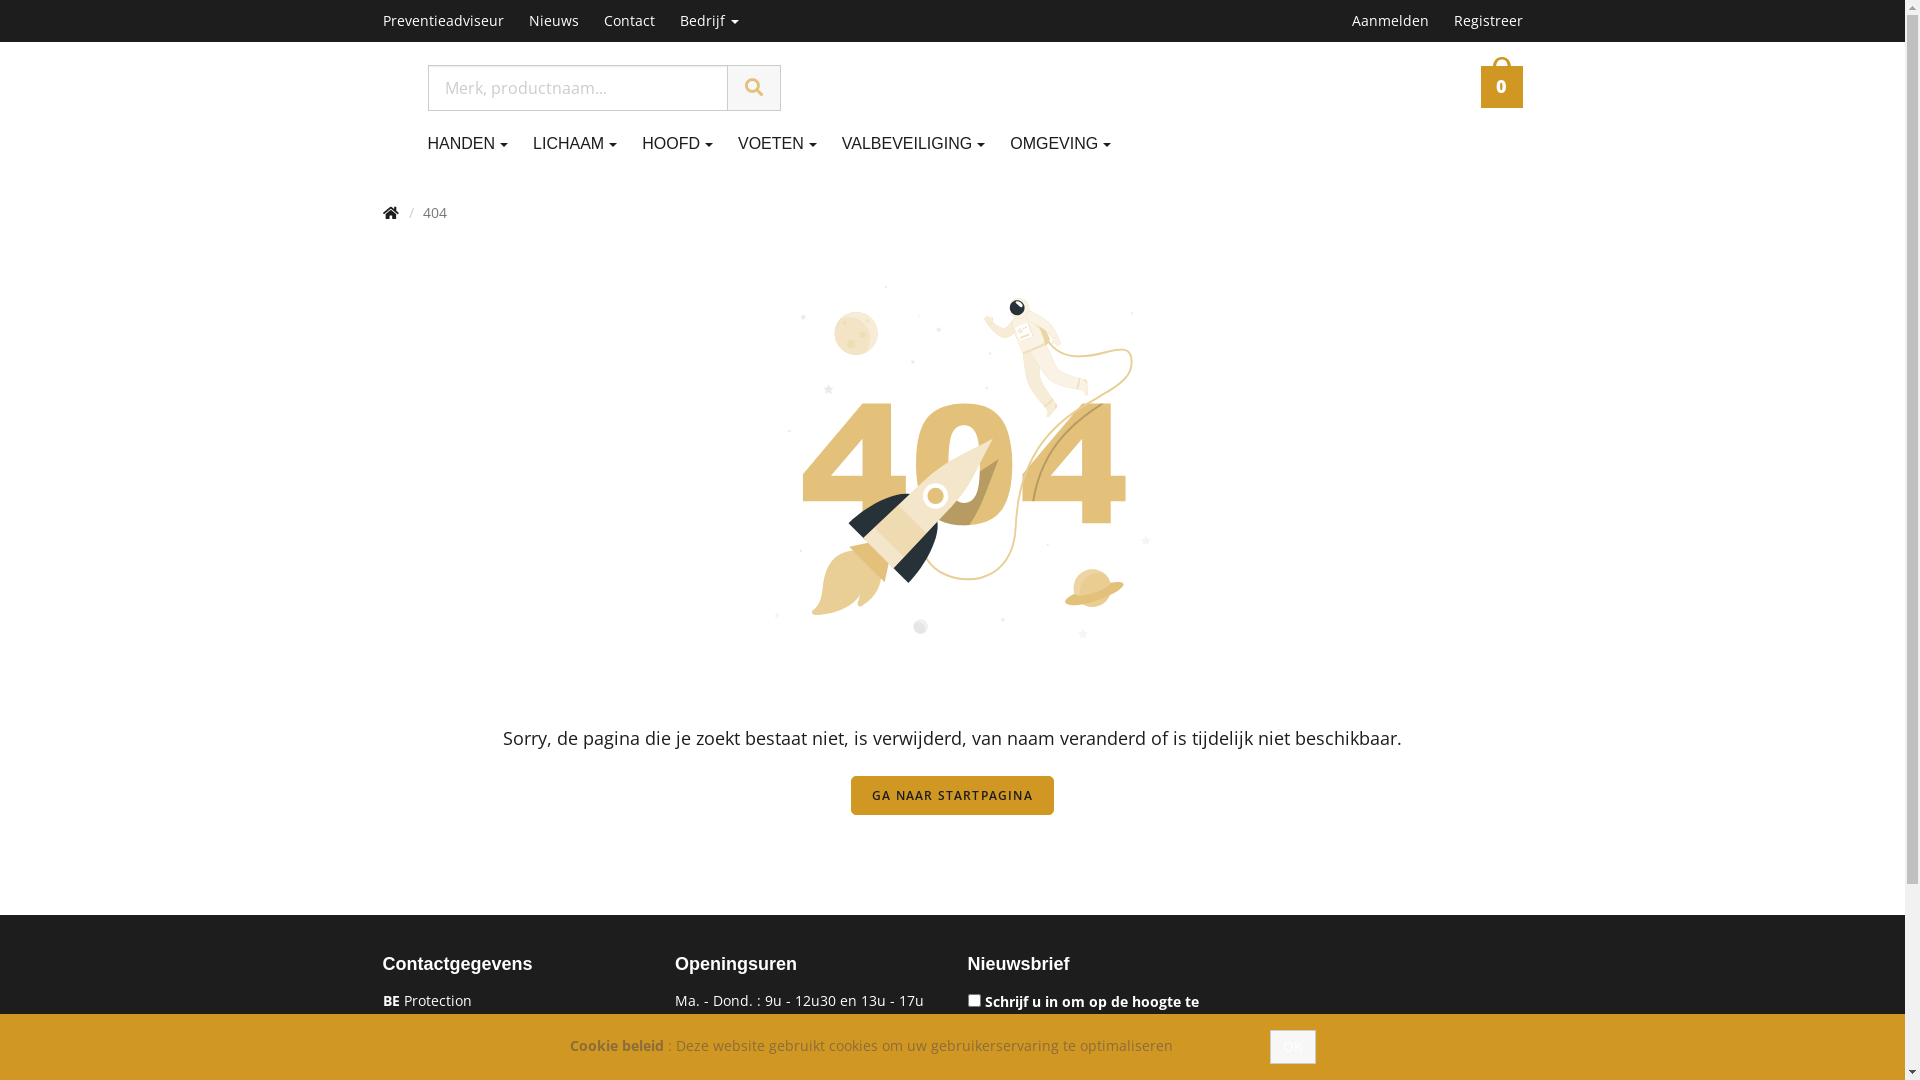 Image resolution: width=1920 pixels, height=1080 pixels. What do you see at coordinates (926, 144) in the screenshot?
I see `VALBEVEILIGING` at bounding box center [926, 144].